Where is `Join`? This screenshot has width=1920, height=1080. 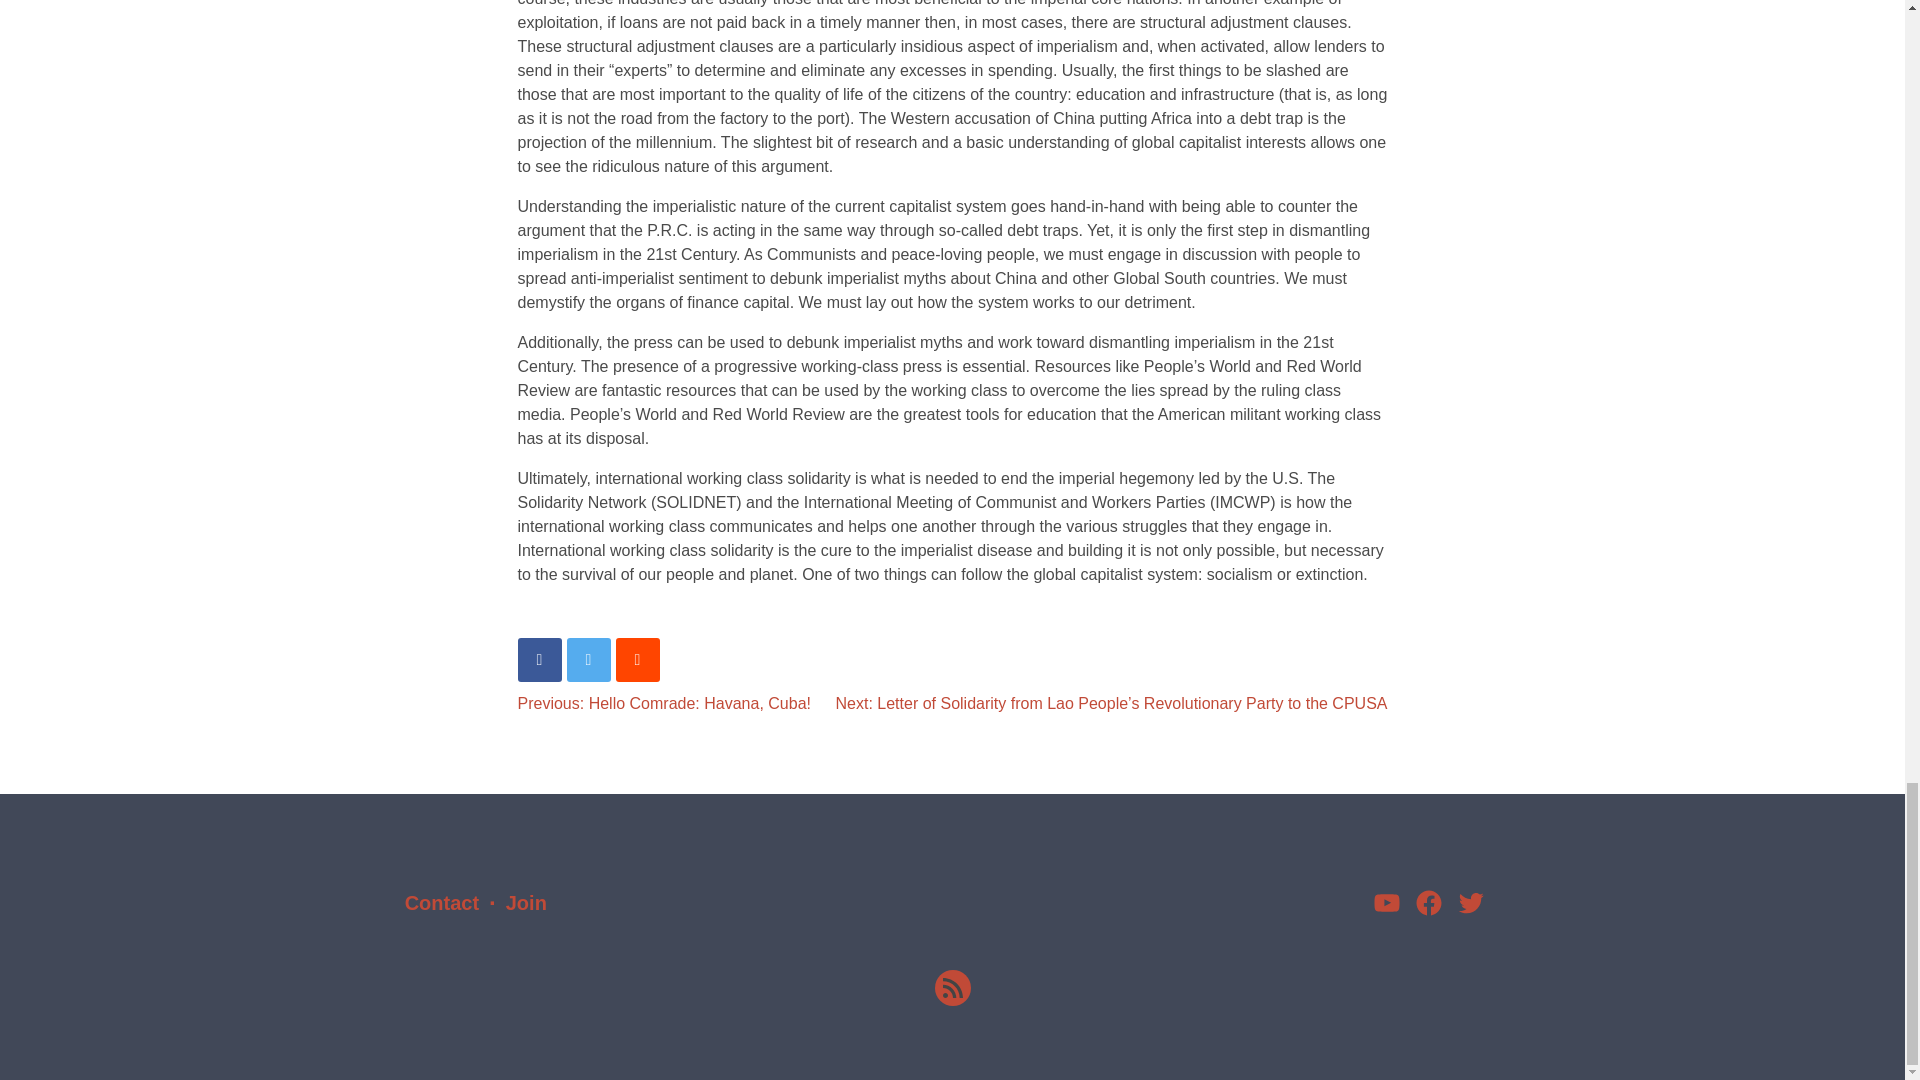
Join is located at coordinates (526, 902).